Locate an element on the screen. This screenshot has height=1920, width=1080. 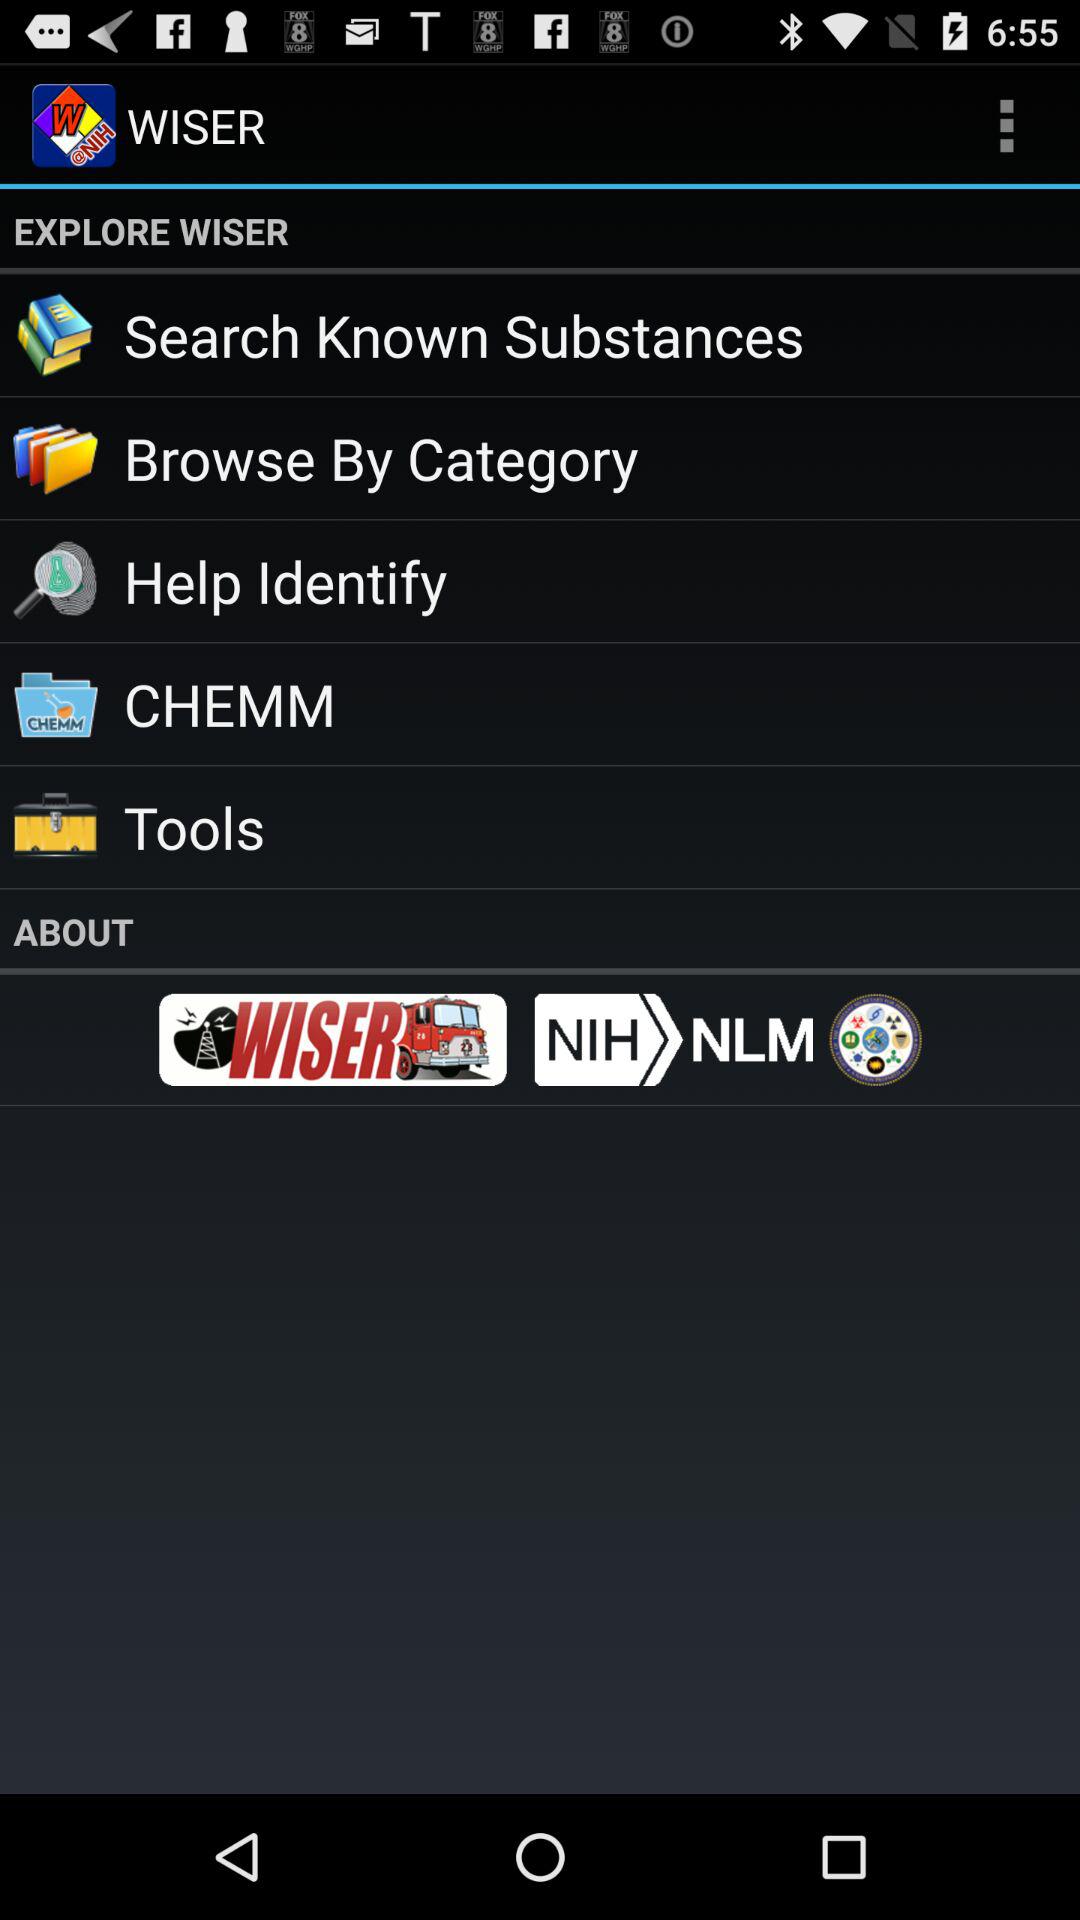
press the item next to wiser app is located at coordinates (1006, 126).